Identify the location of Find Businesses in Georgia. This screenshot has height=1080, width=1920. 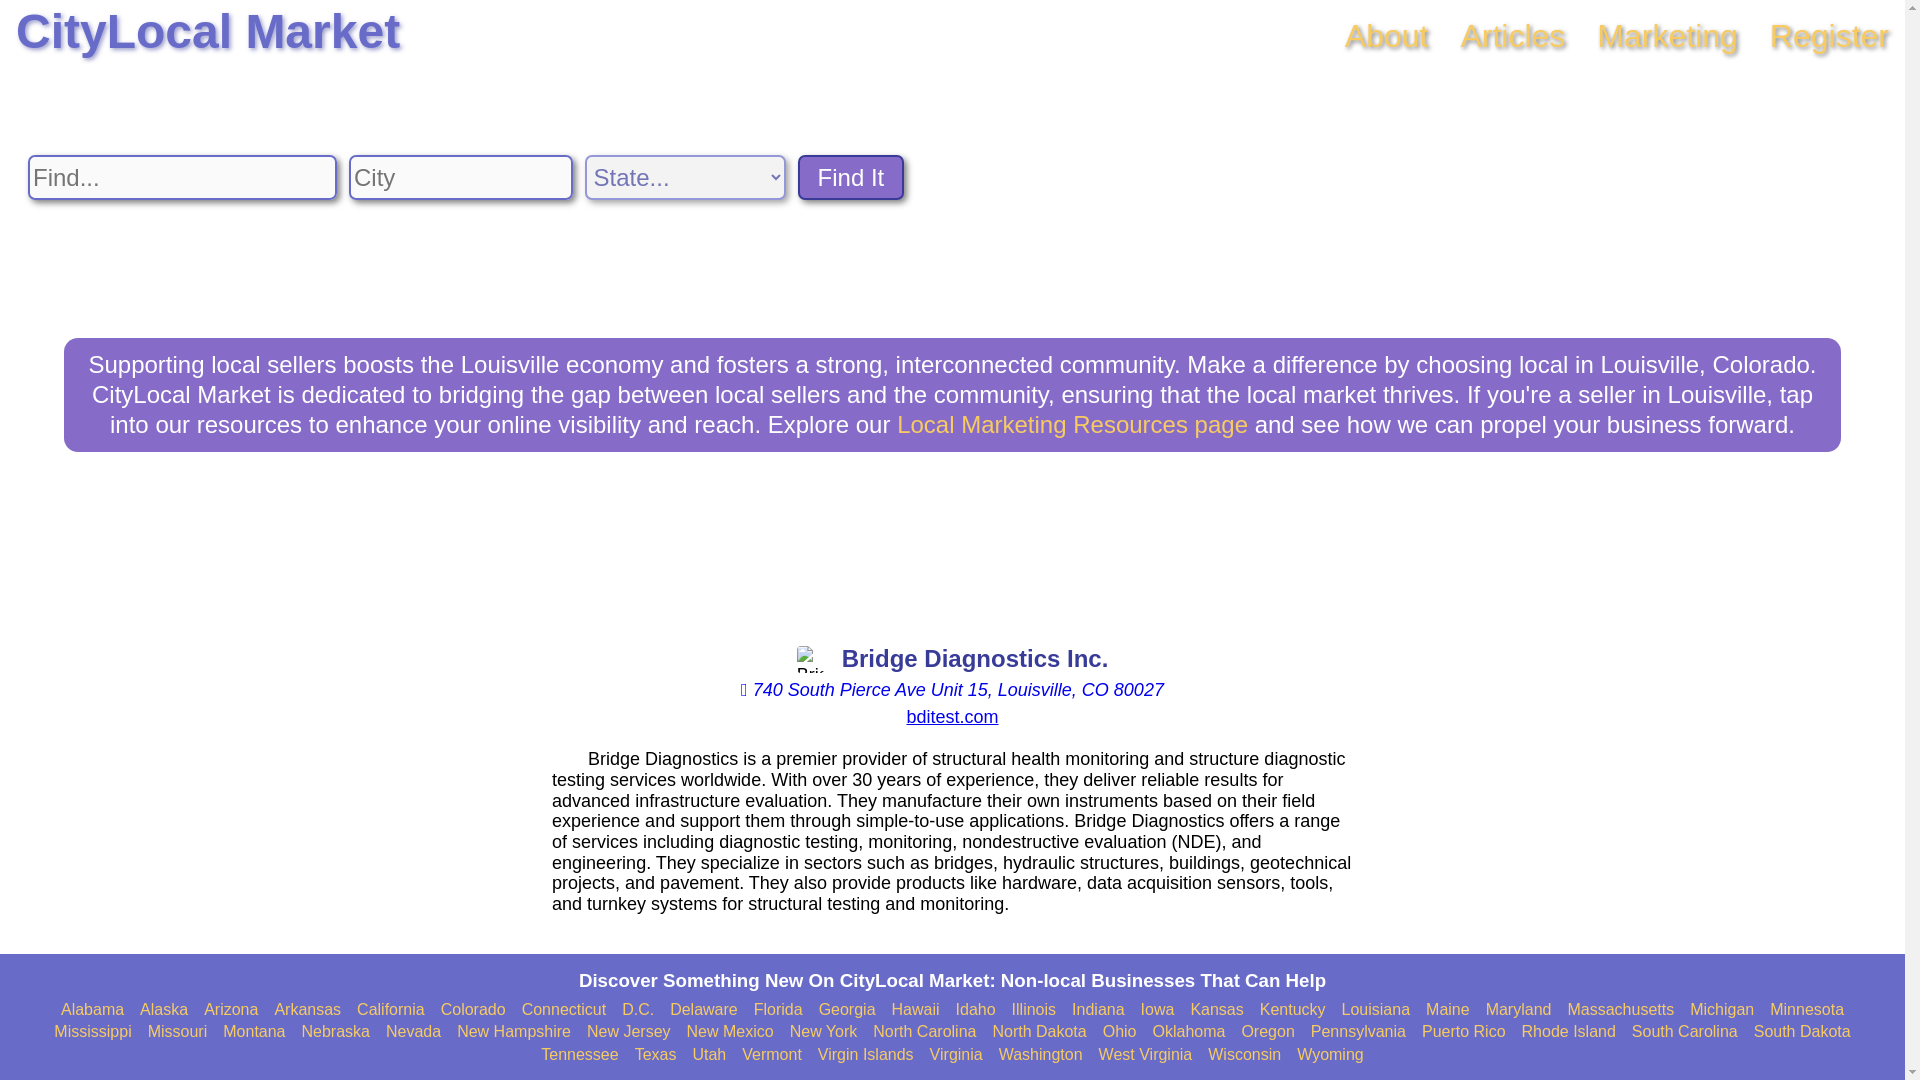
(847, 1010).